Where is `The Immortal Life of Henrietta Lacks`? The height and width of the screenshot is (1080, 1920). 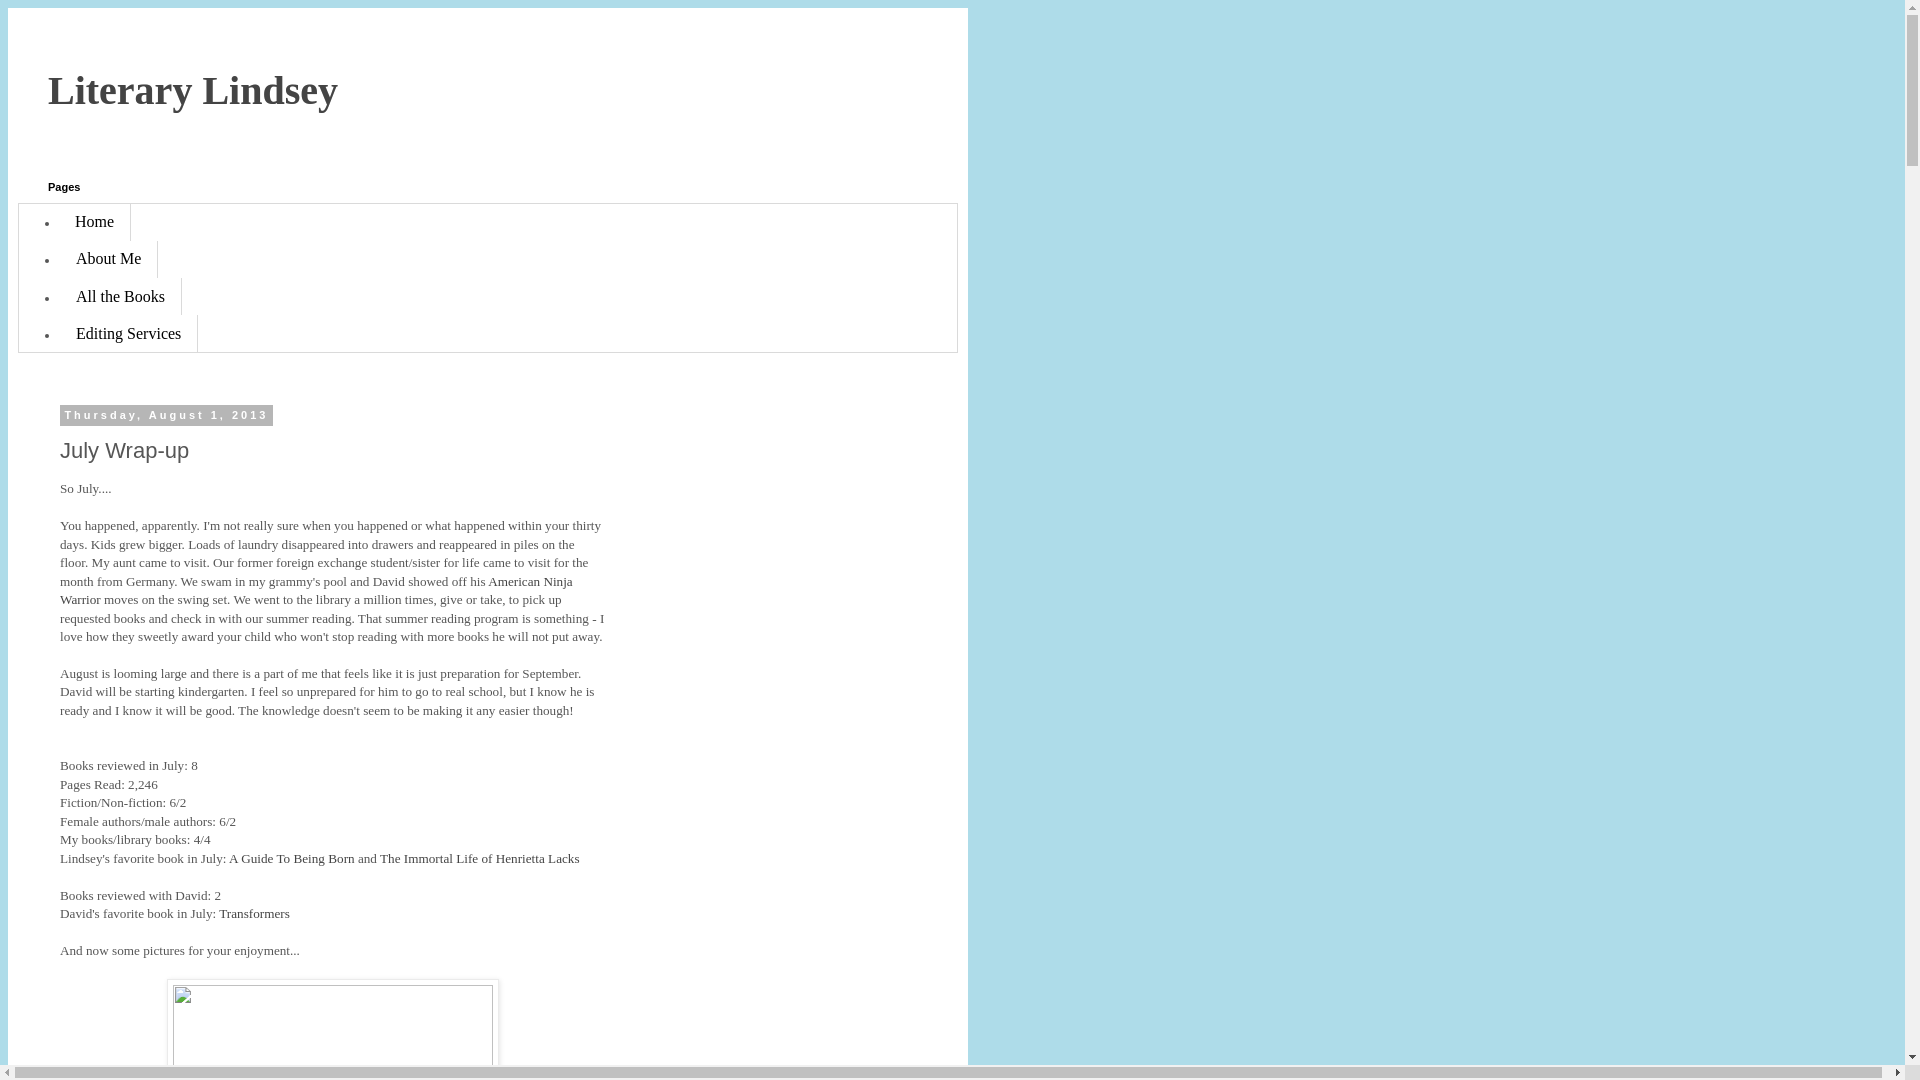
The Immortal Life of Henrietta Lacks is located at coordinates (480, 858).